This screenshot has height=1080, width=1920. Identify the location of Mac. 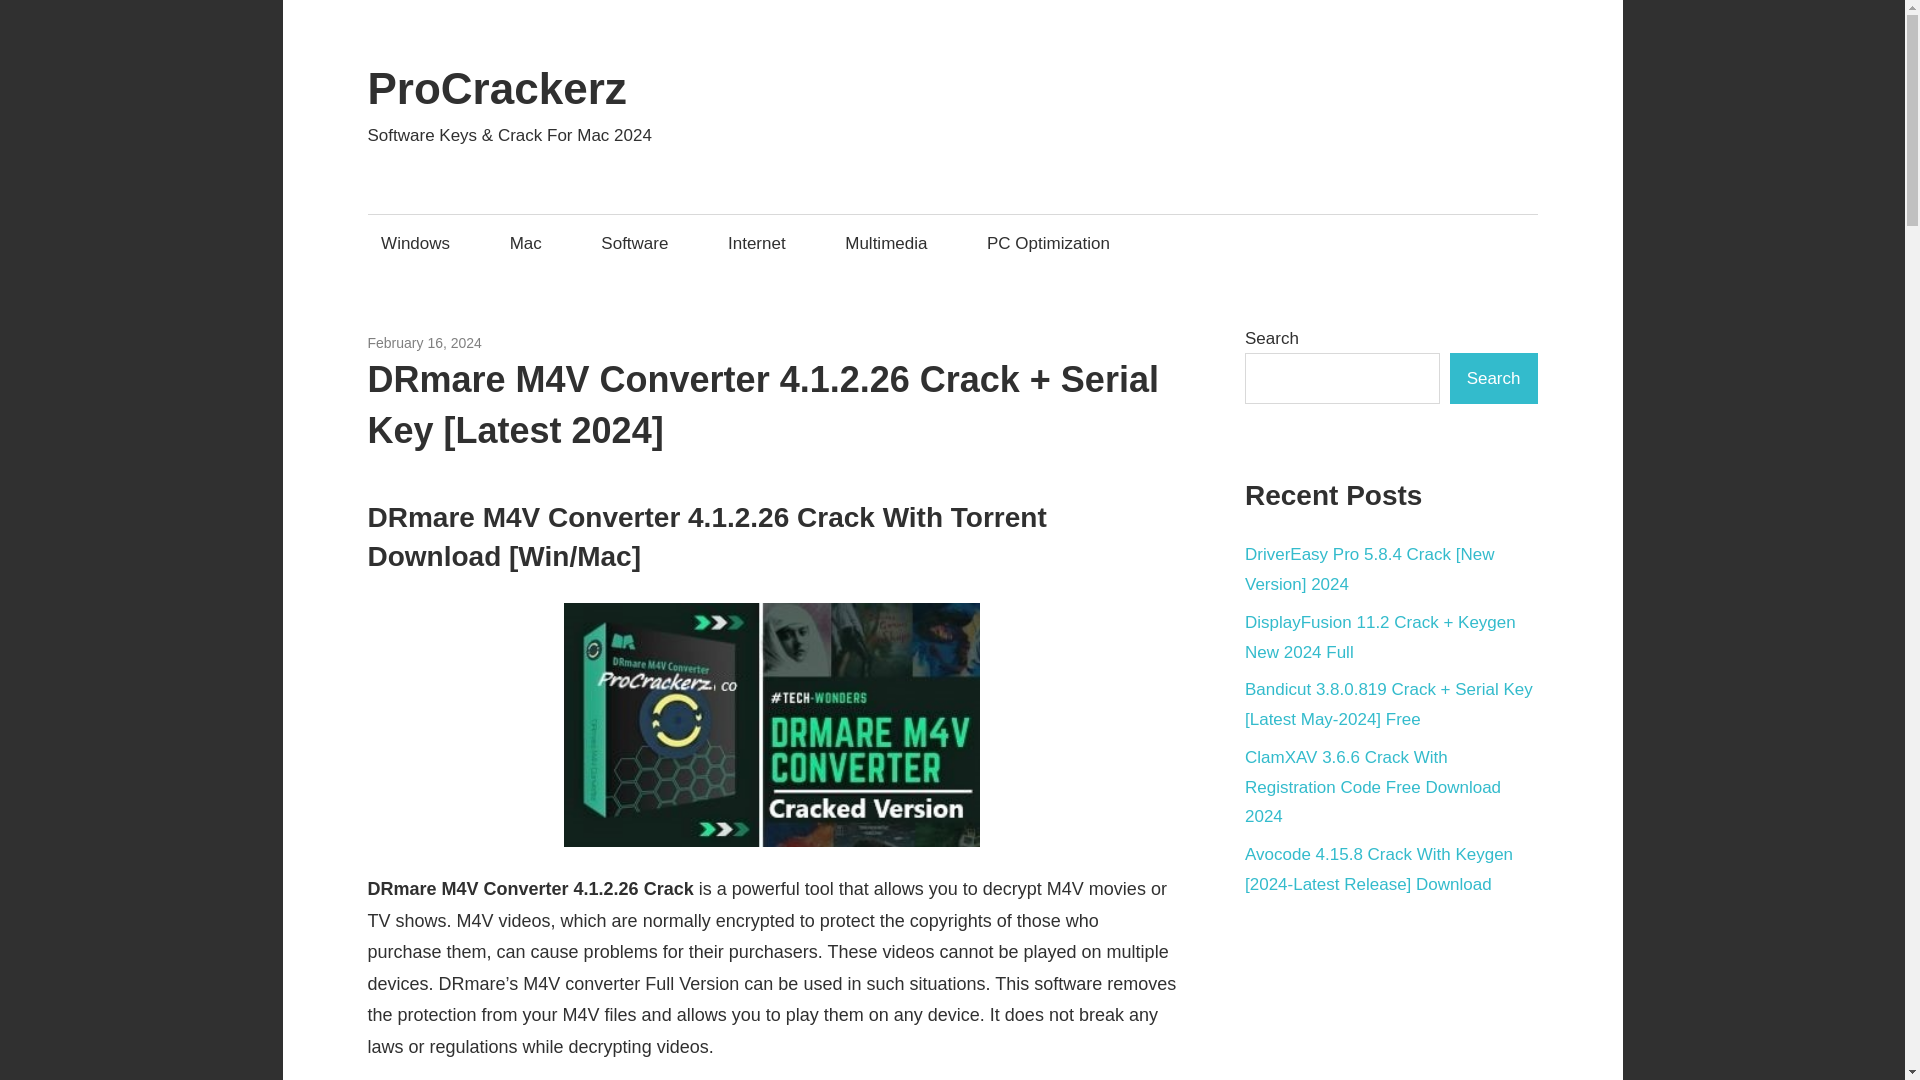
(530, 243).